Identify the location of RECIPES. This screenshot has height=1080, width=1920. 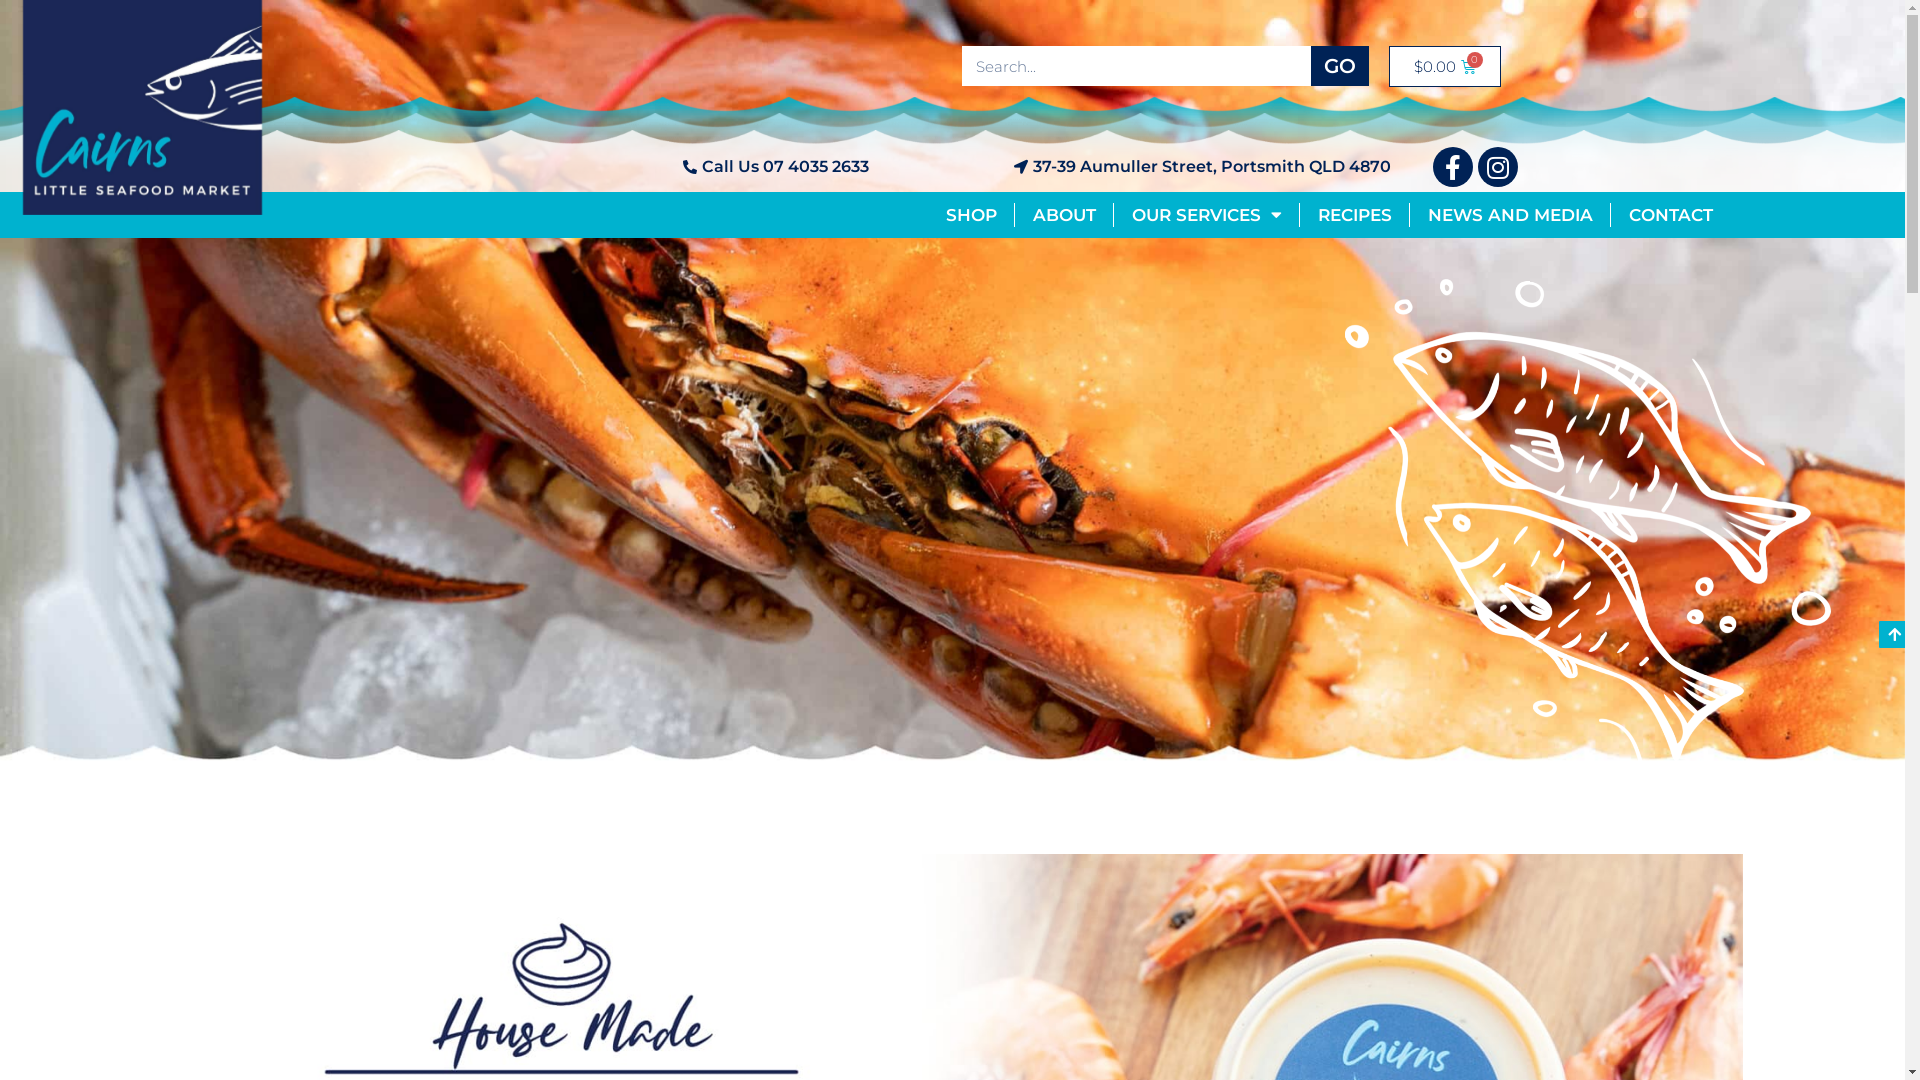
(1354, 215).